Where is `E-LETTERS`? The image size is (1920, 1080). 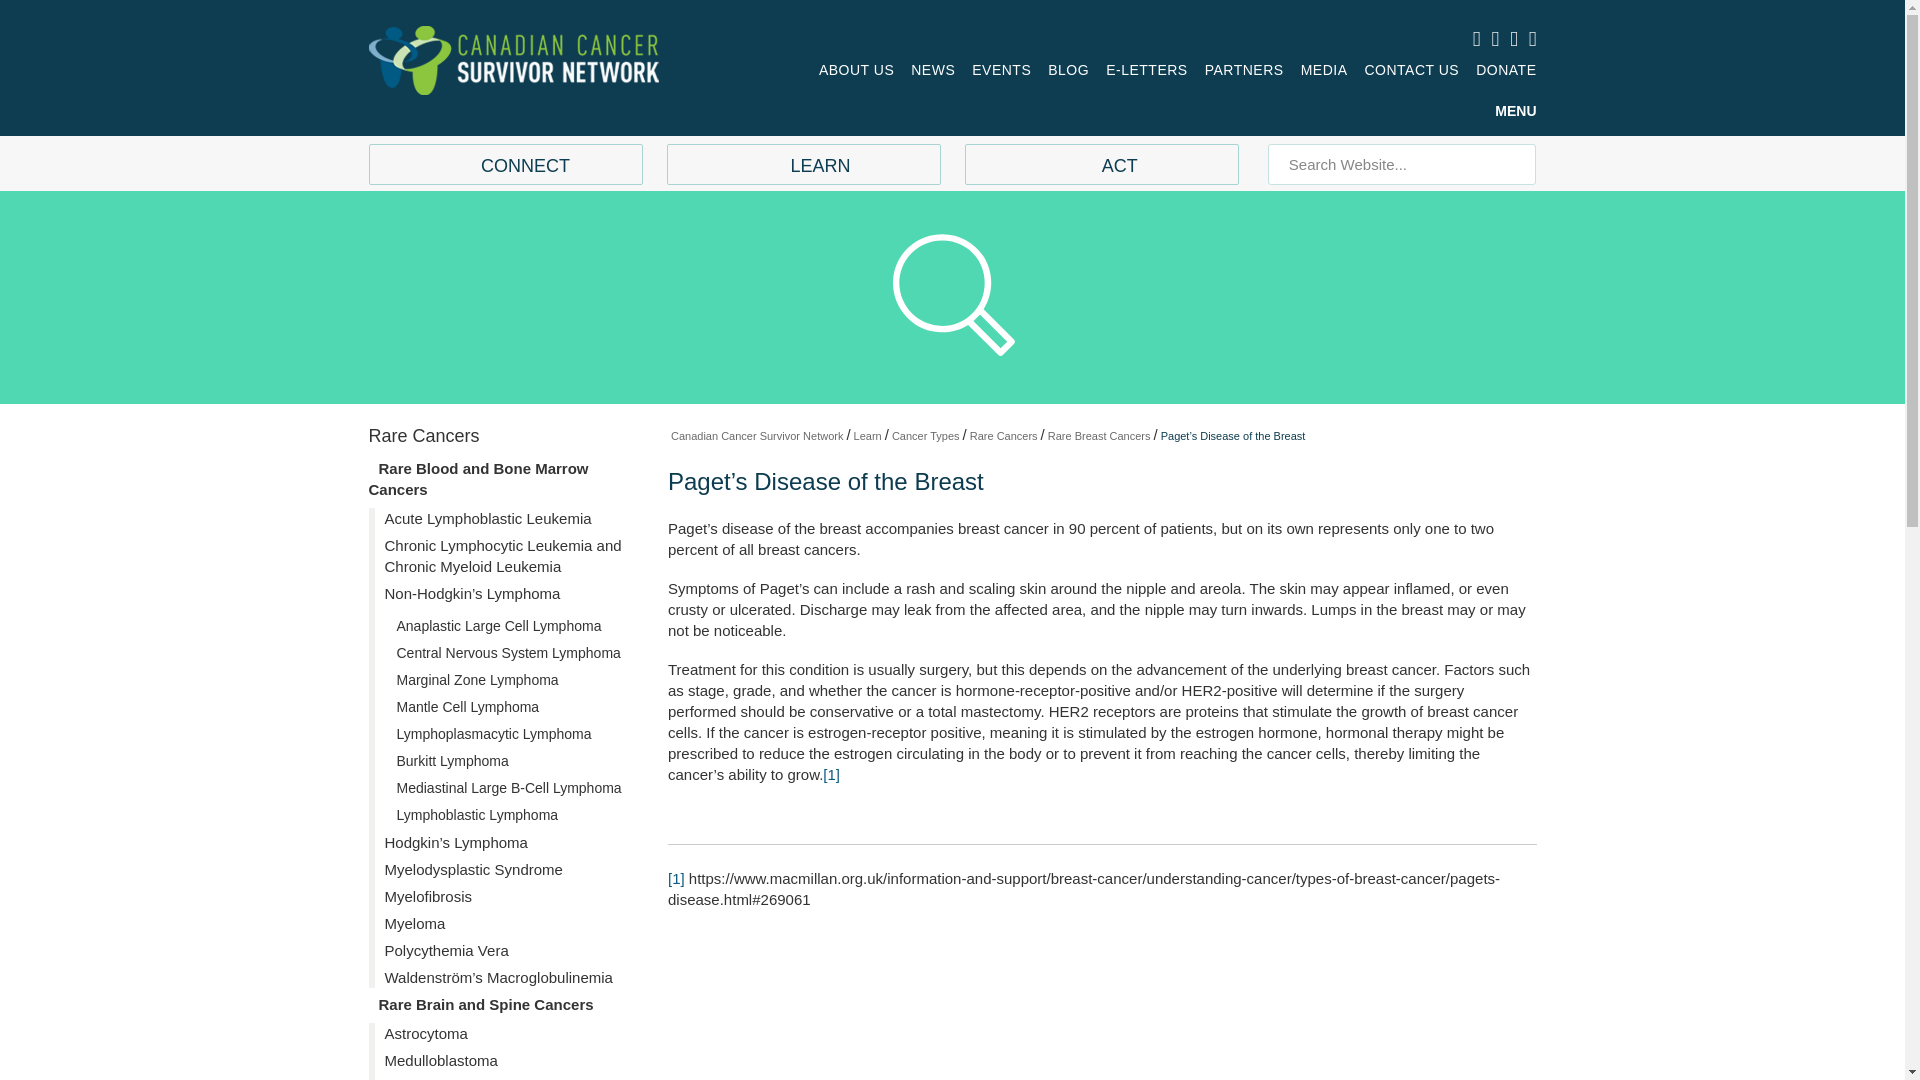
E-LETTERS is located at coordinates (1146, 70).